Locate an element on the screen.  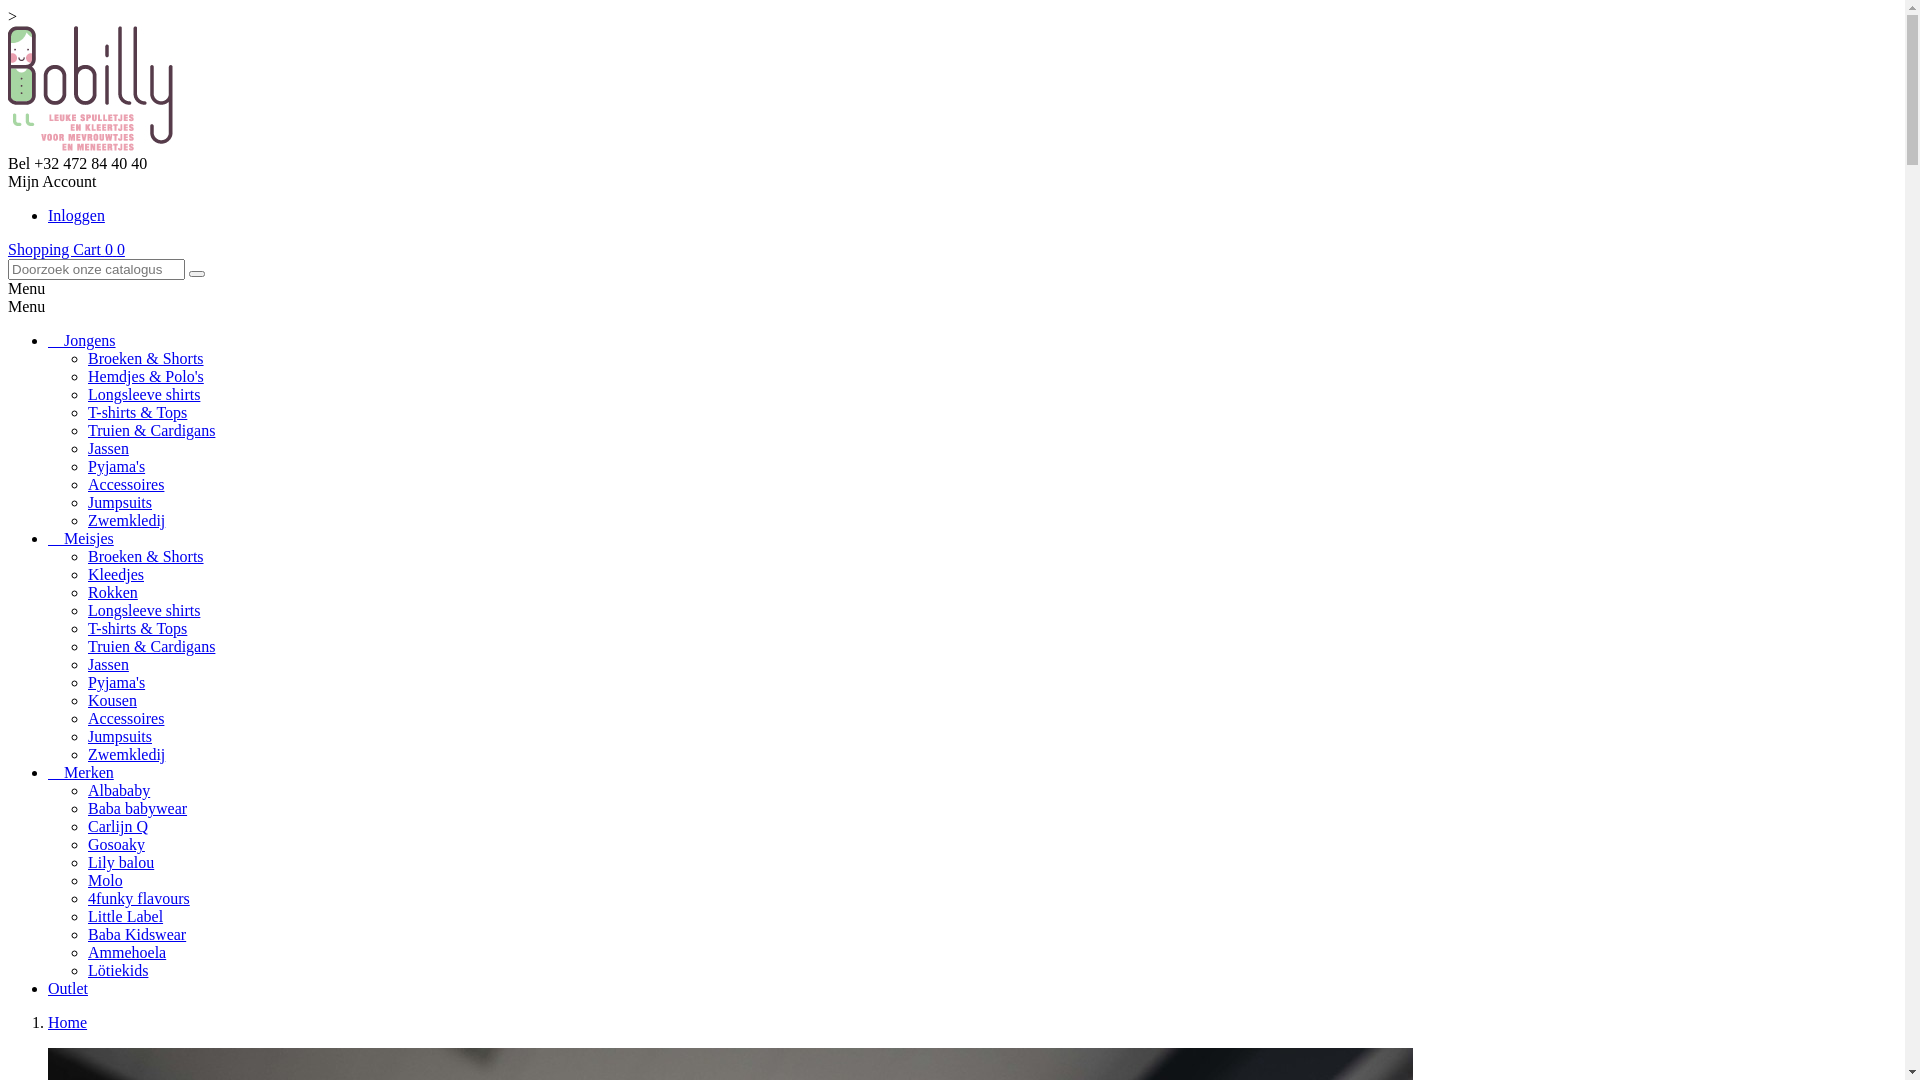
Longsleeve shirts is located at coordinates (144, 610).